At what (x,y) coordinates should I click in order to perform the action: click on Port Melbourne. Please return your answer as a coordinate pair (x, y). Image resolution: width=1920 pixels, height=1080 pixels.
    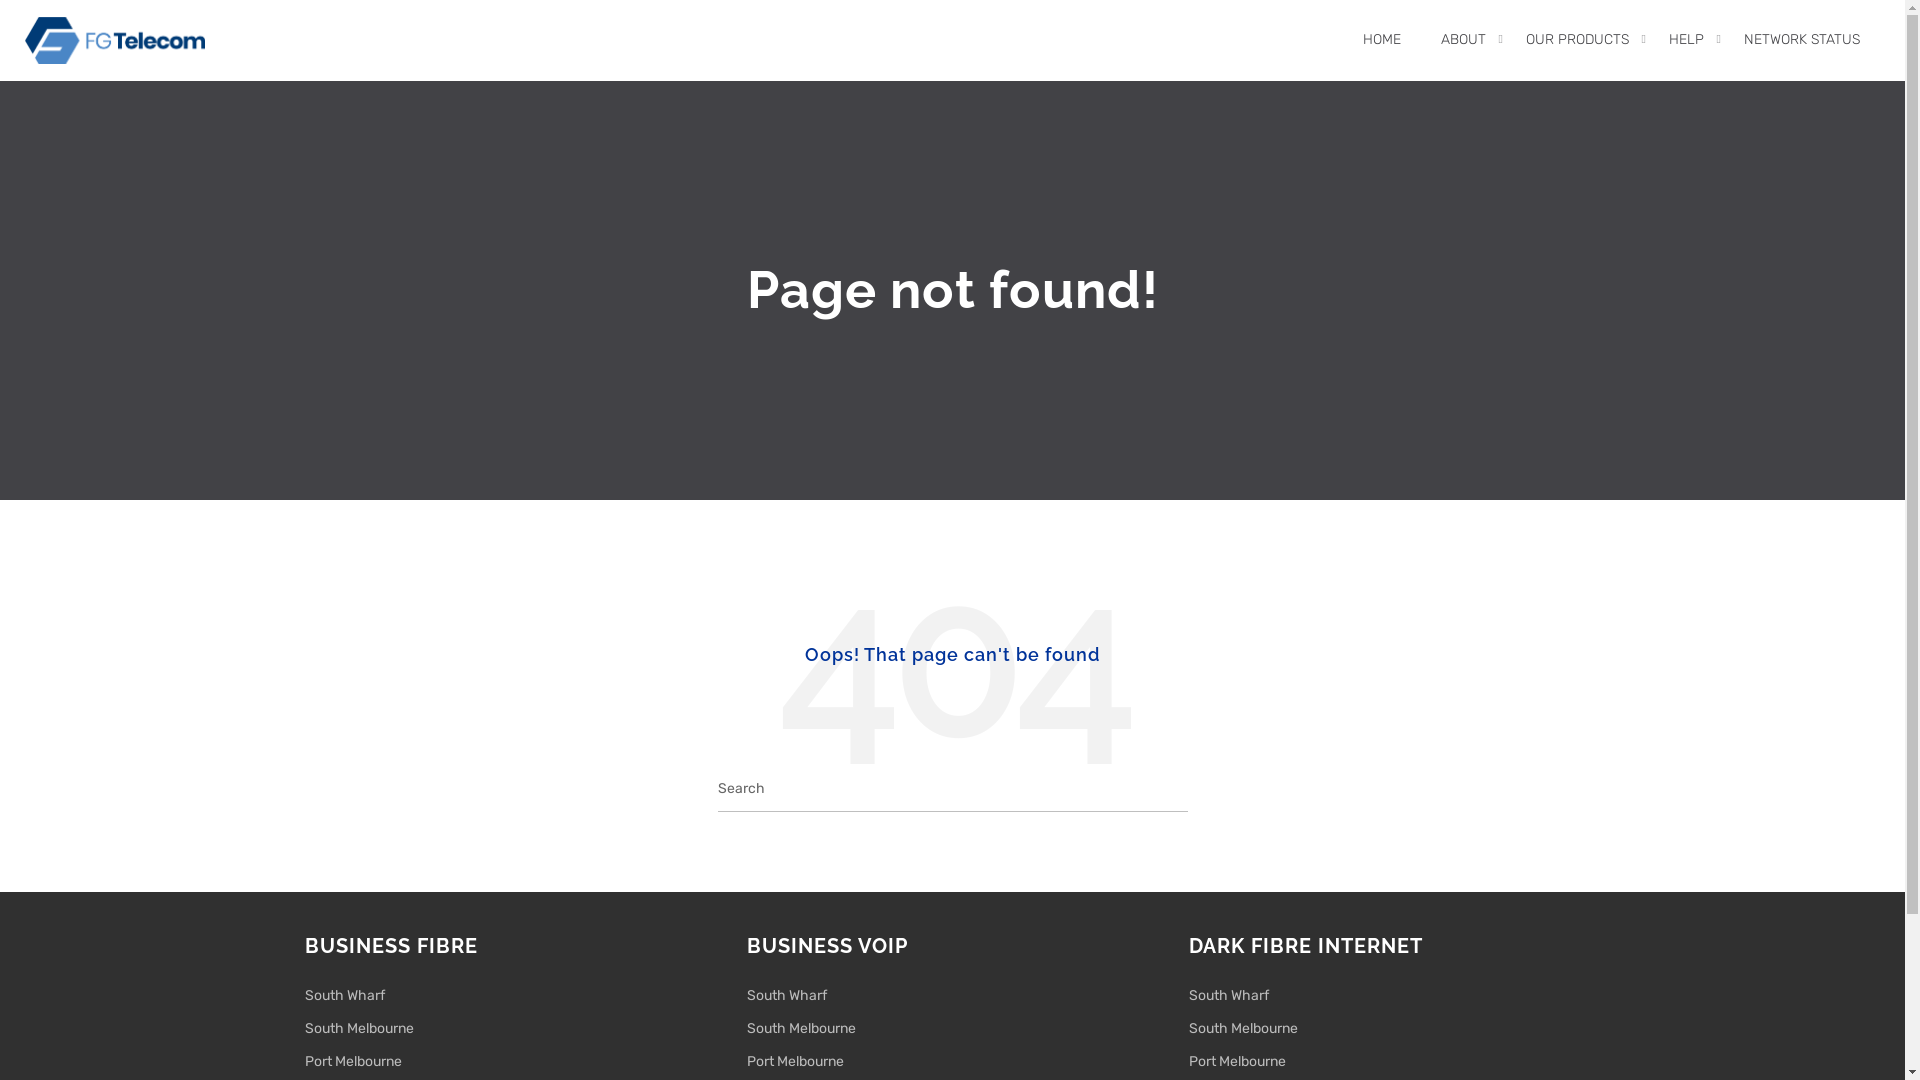
    Looking at the image, I should click on (794, 1062).